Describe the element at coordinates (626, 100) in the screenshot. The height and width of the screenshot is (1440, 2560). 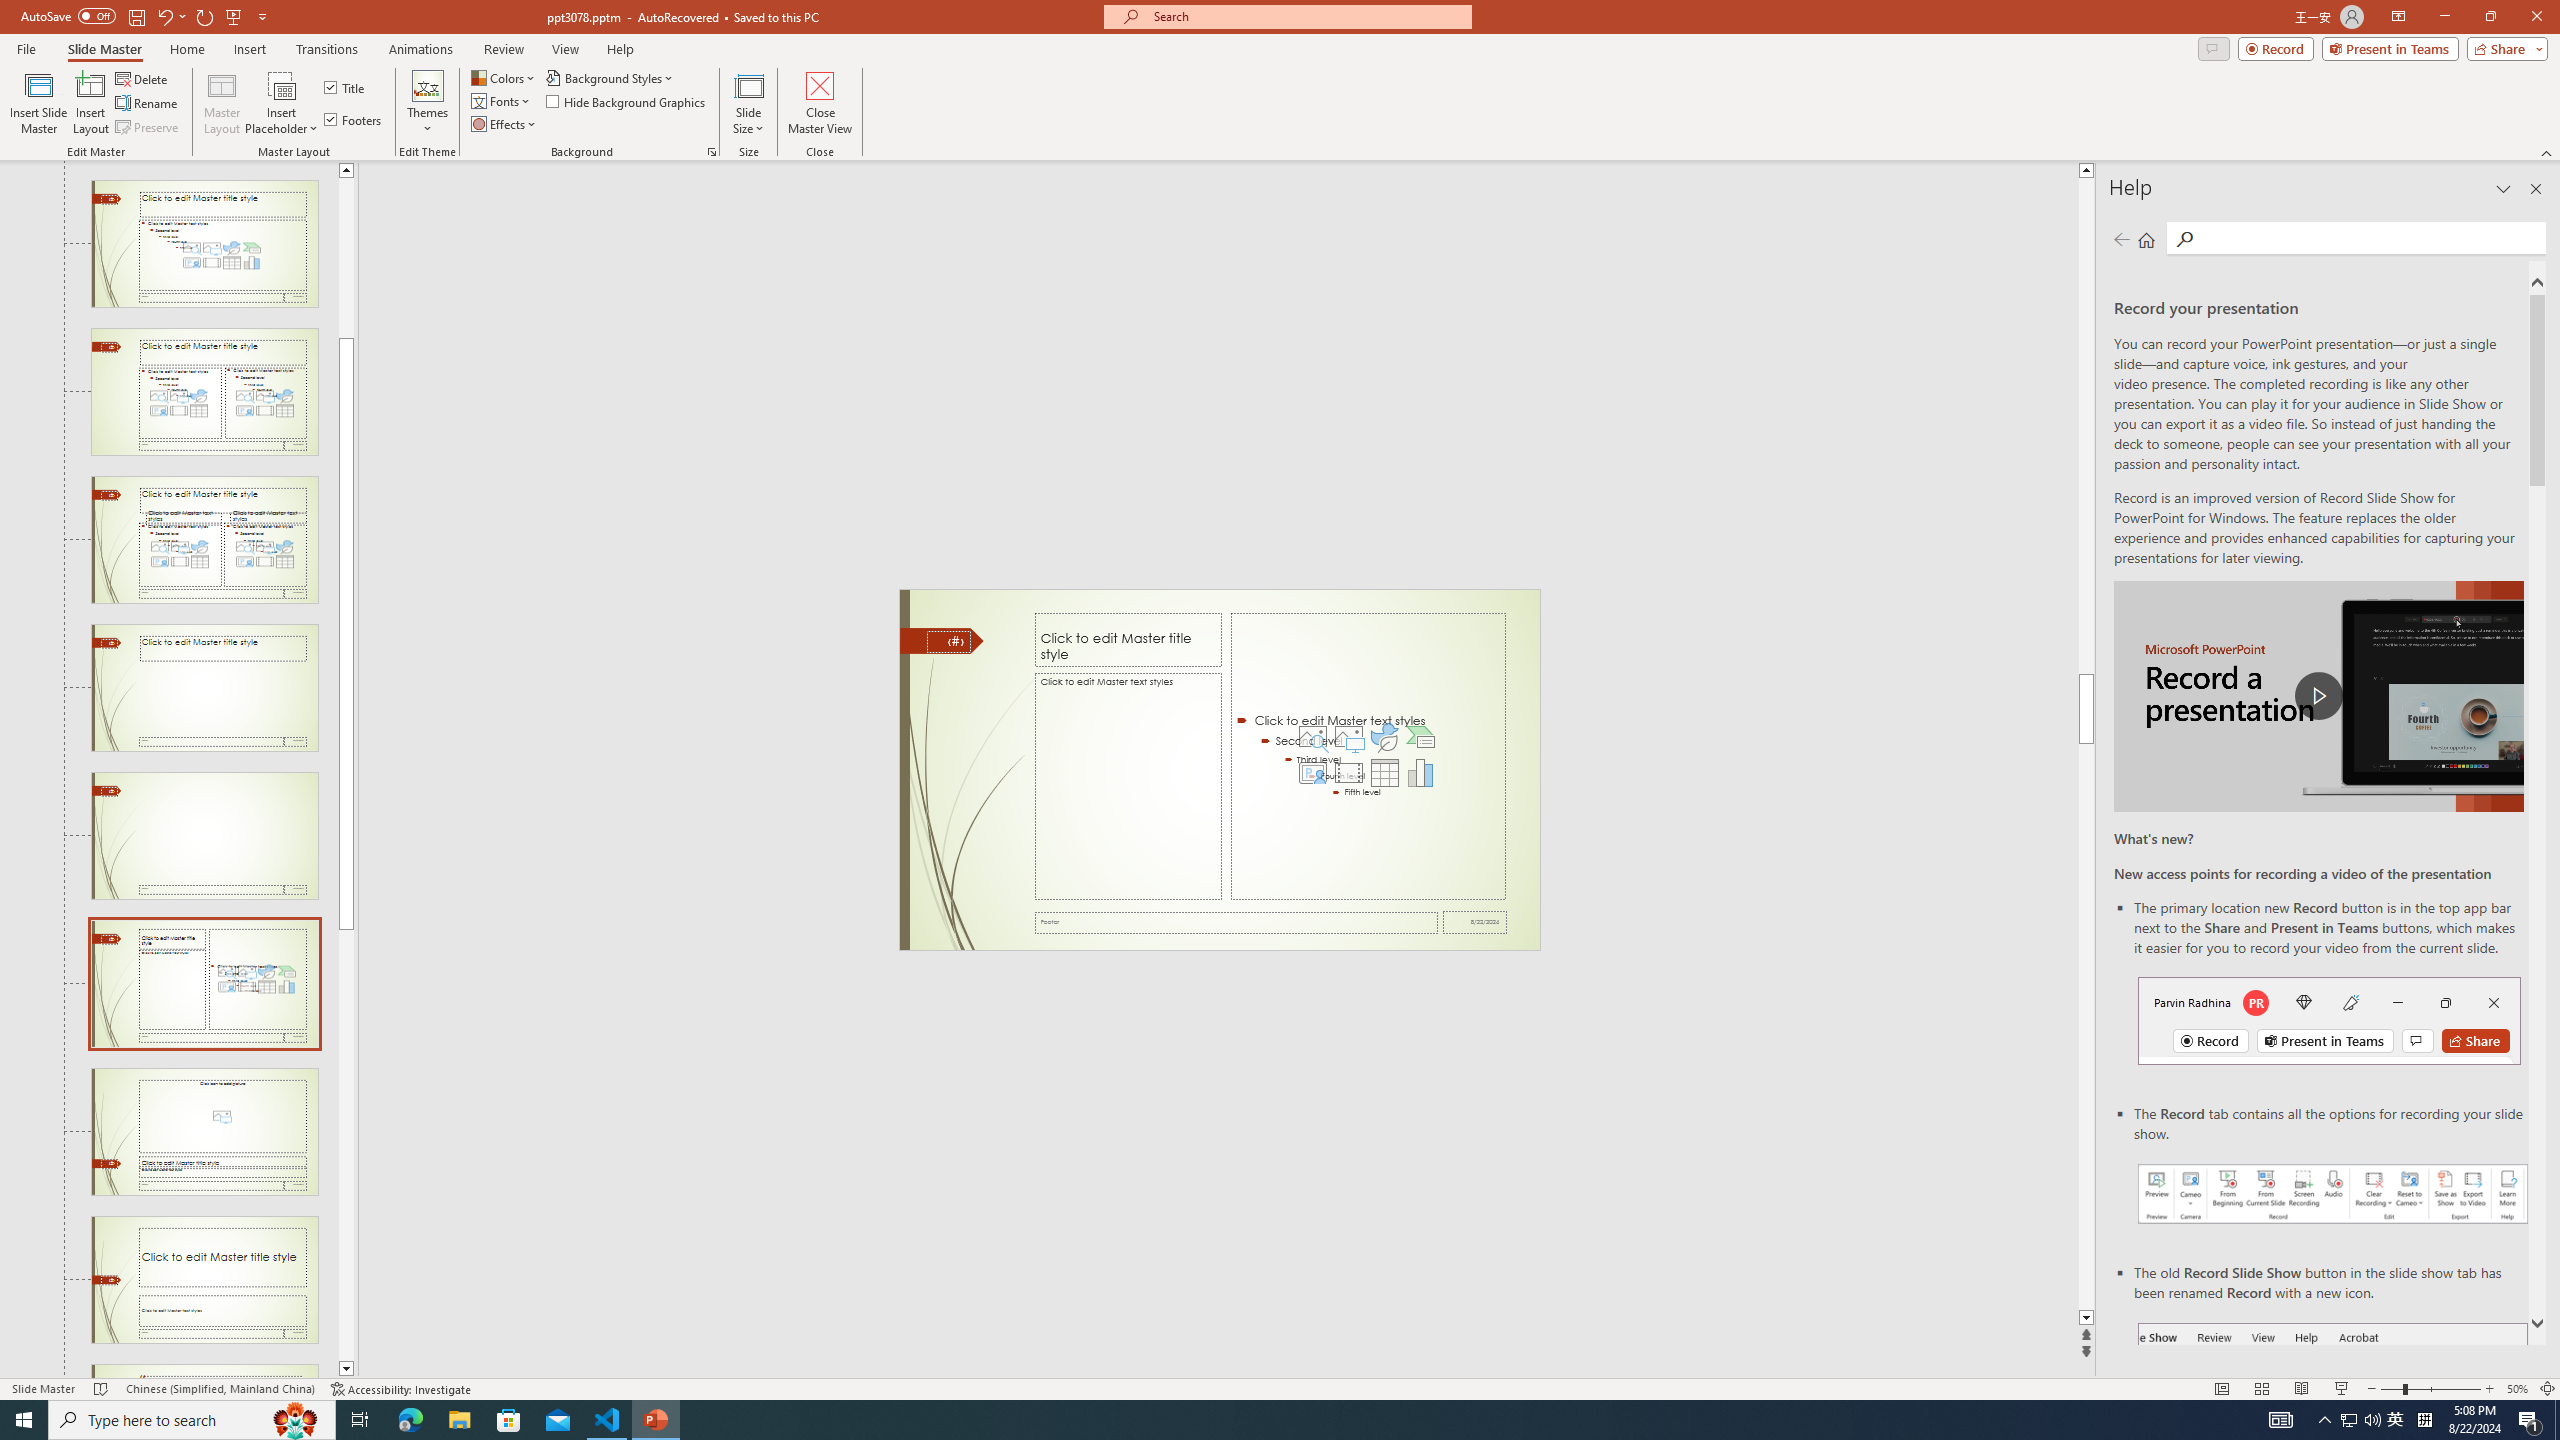
I see `Hide Background Graphics` at that location.